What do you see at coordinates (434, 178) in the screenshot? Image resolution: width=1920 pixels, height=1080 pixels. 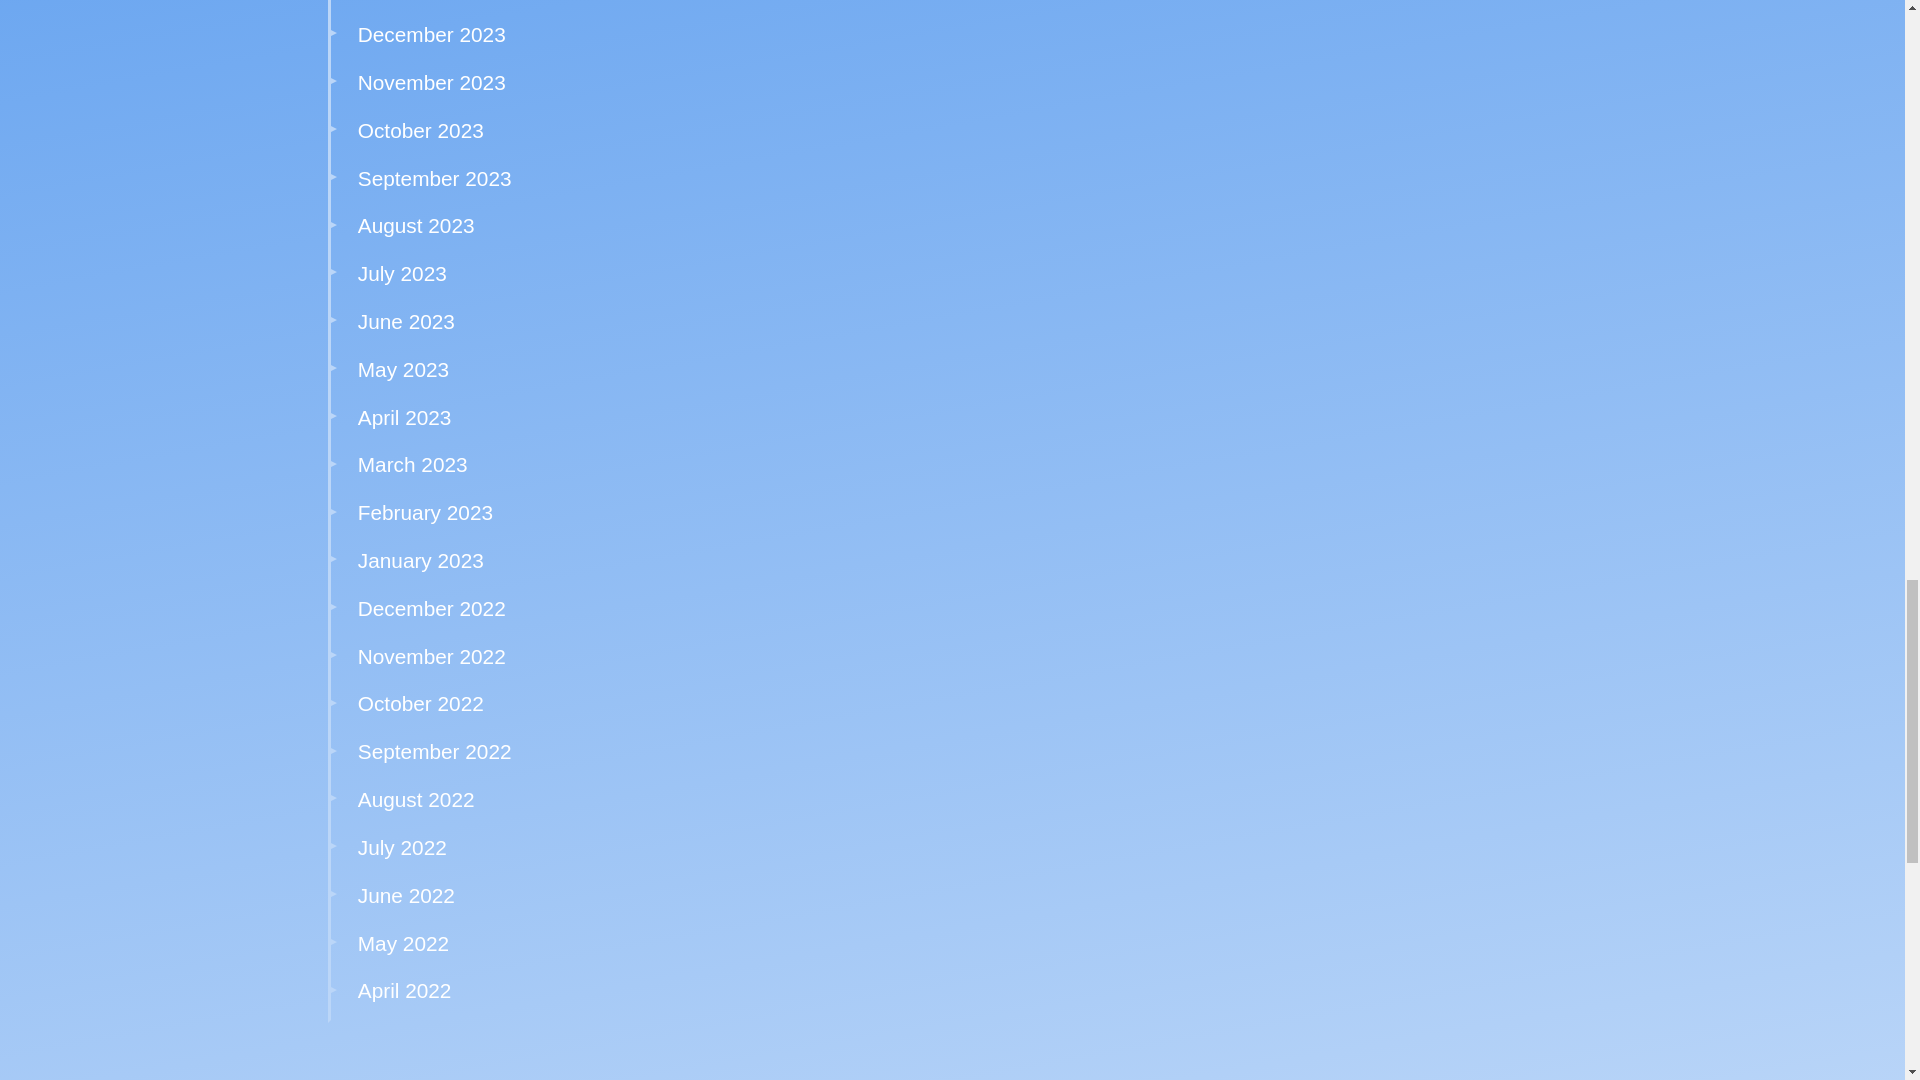 I see `September 2023` at bounding box center [434, 178].